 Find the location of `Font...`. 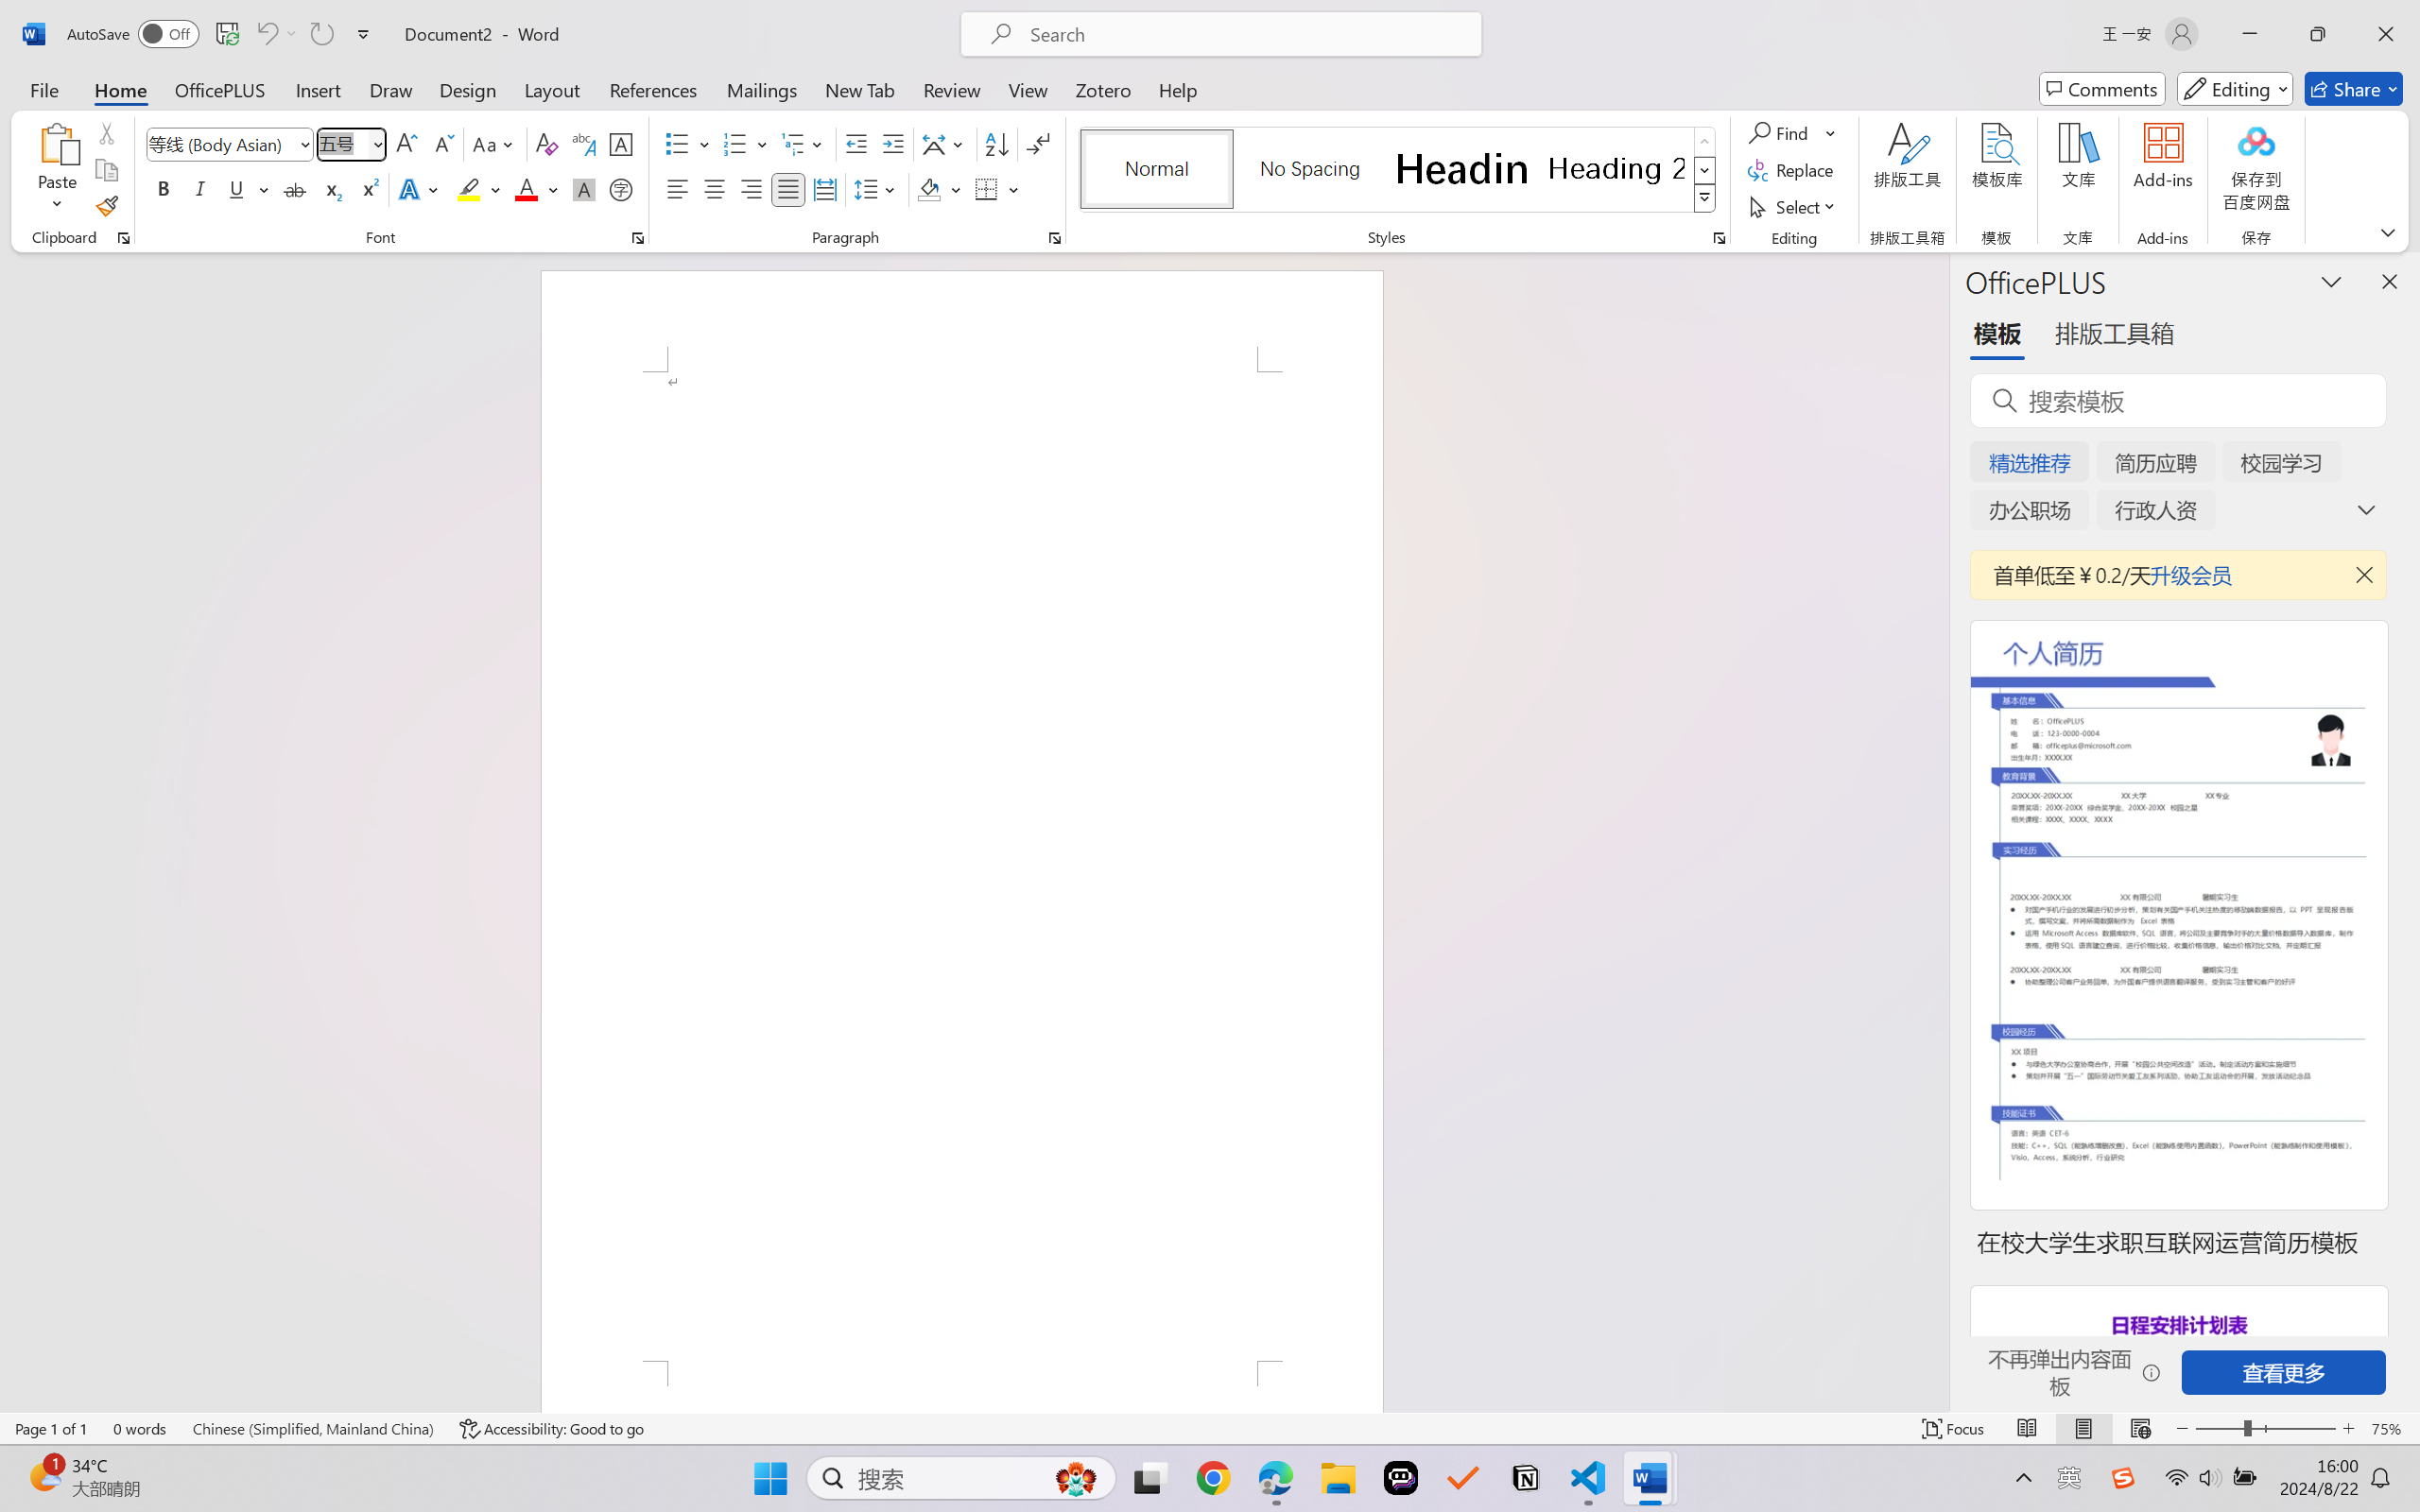

Font... is located at coordinates (637, 238).